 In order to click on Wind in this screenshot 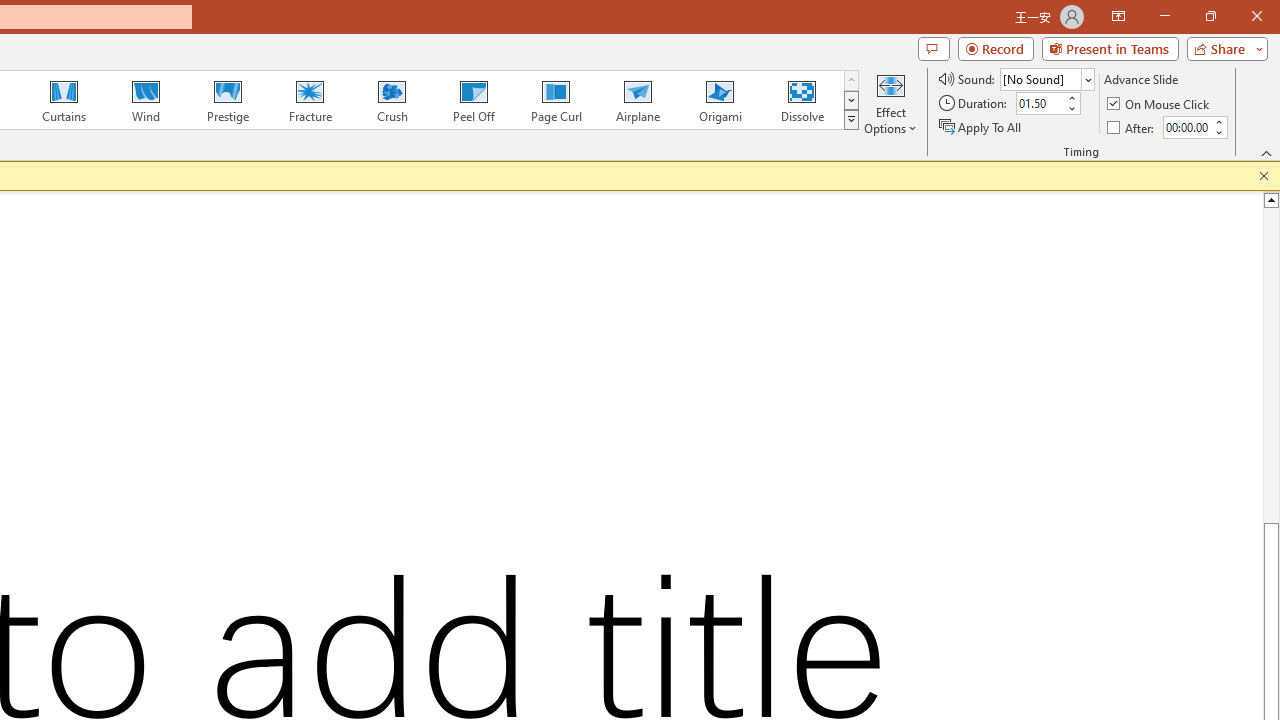, I will do `click(145, 100)`.